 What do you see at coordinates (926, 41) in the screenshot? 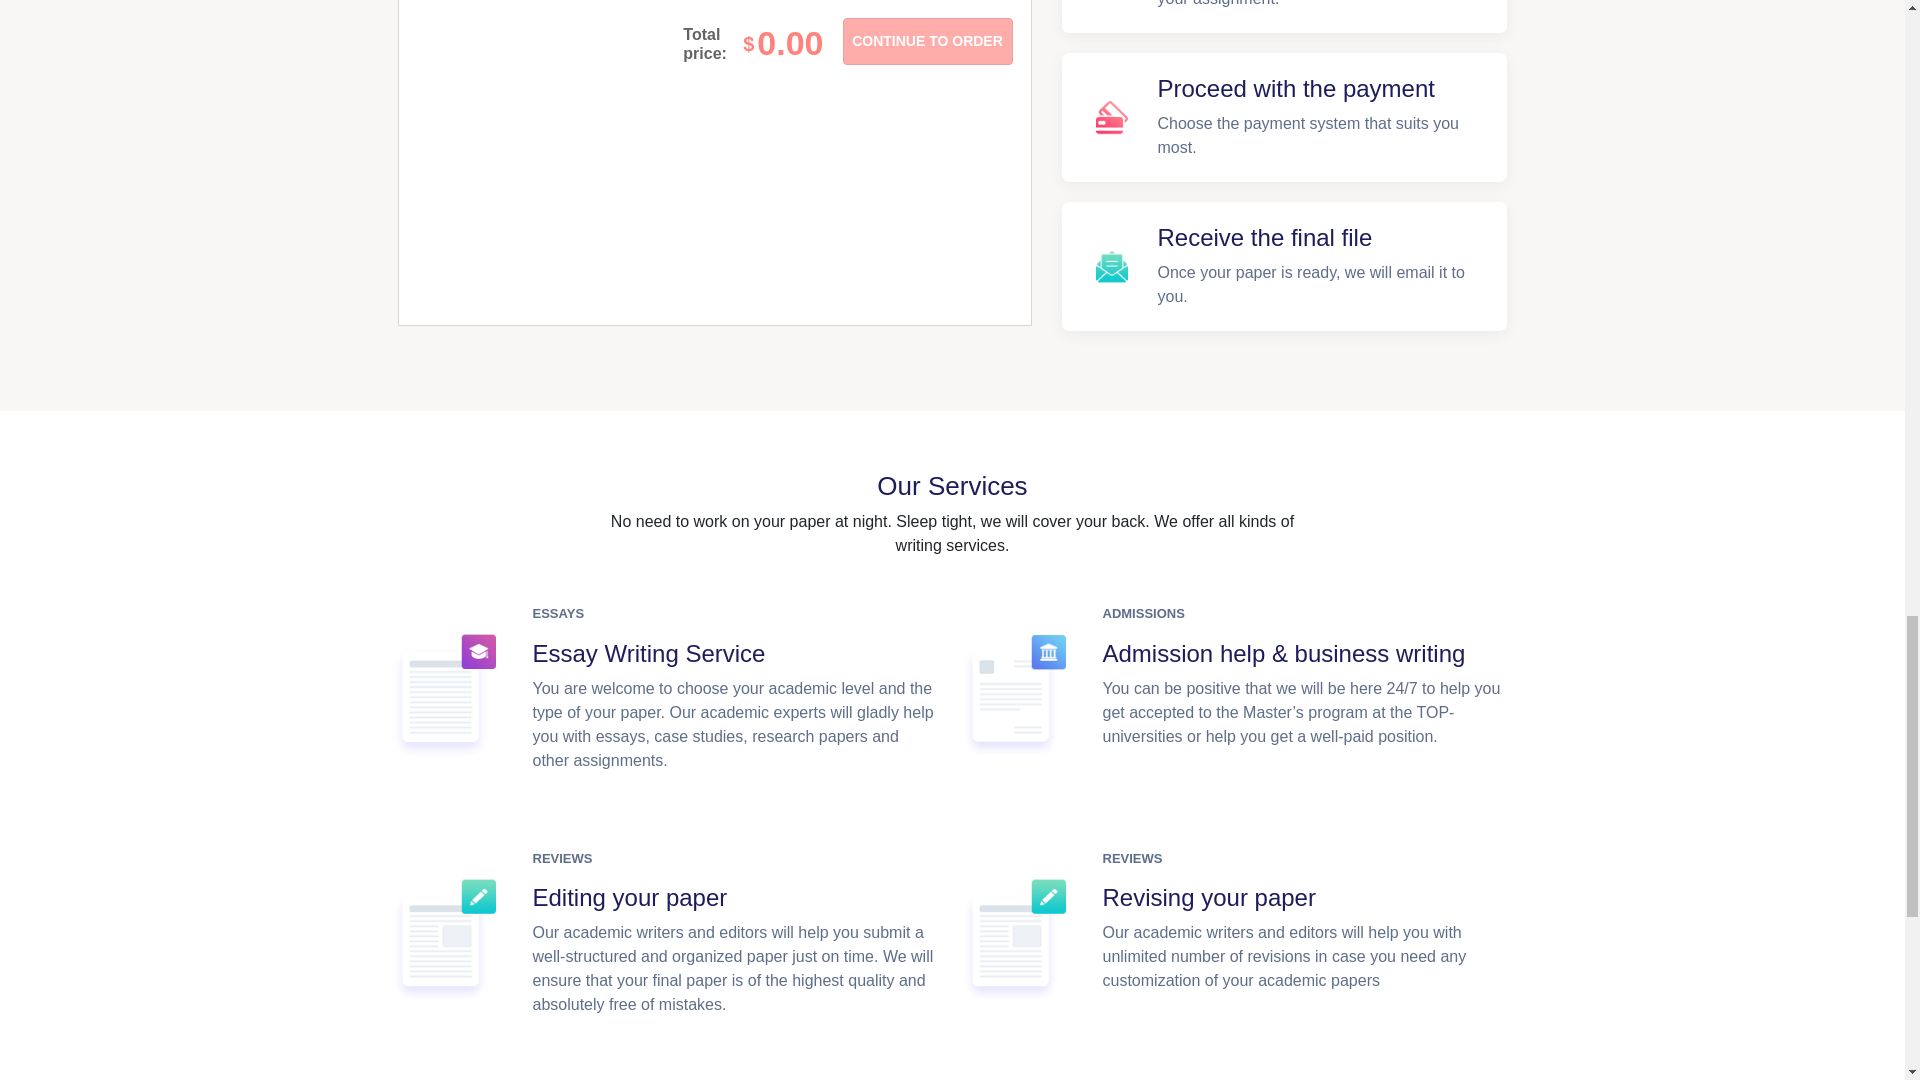
I see `Continue to order` at bounding box center [926, 41].